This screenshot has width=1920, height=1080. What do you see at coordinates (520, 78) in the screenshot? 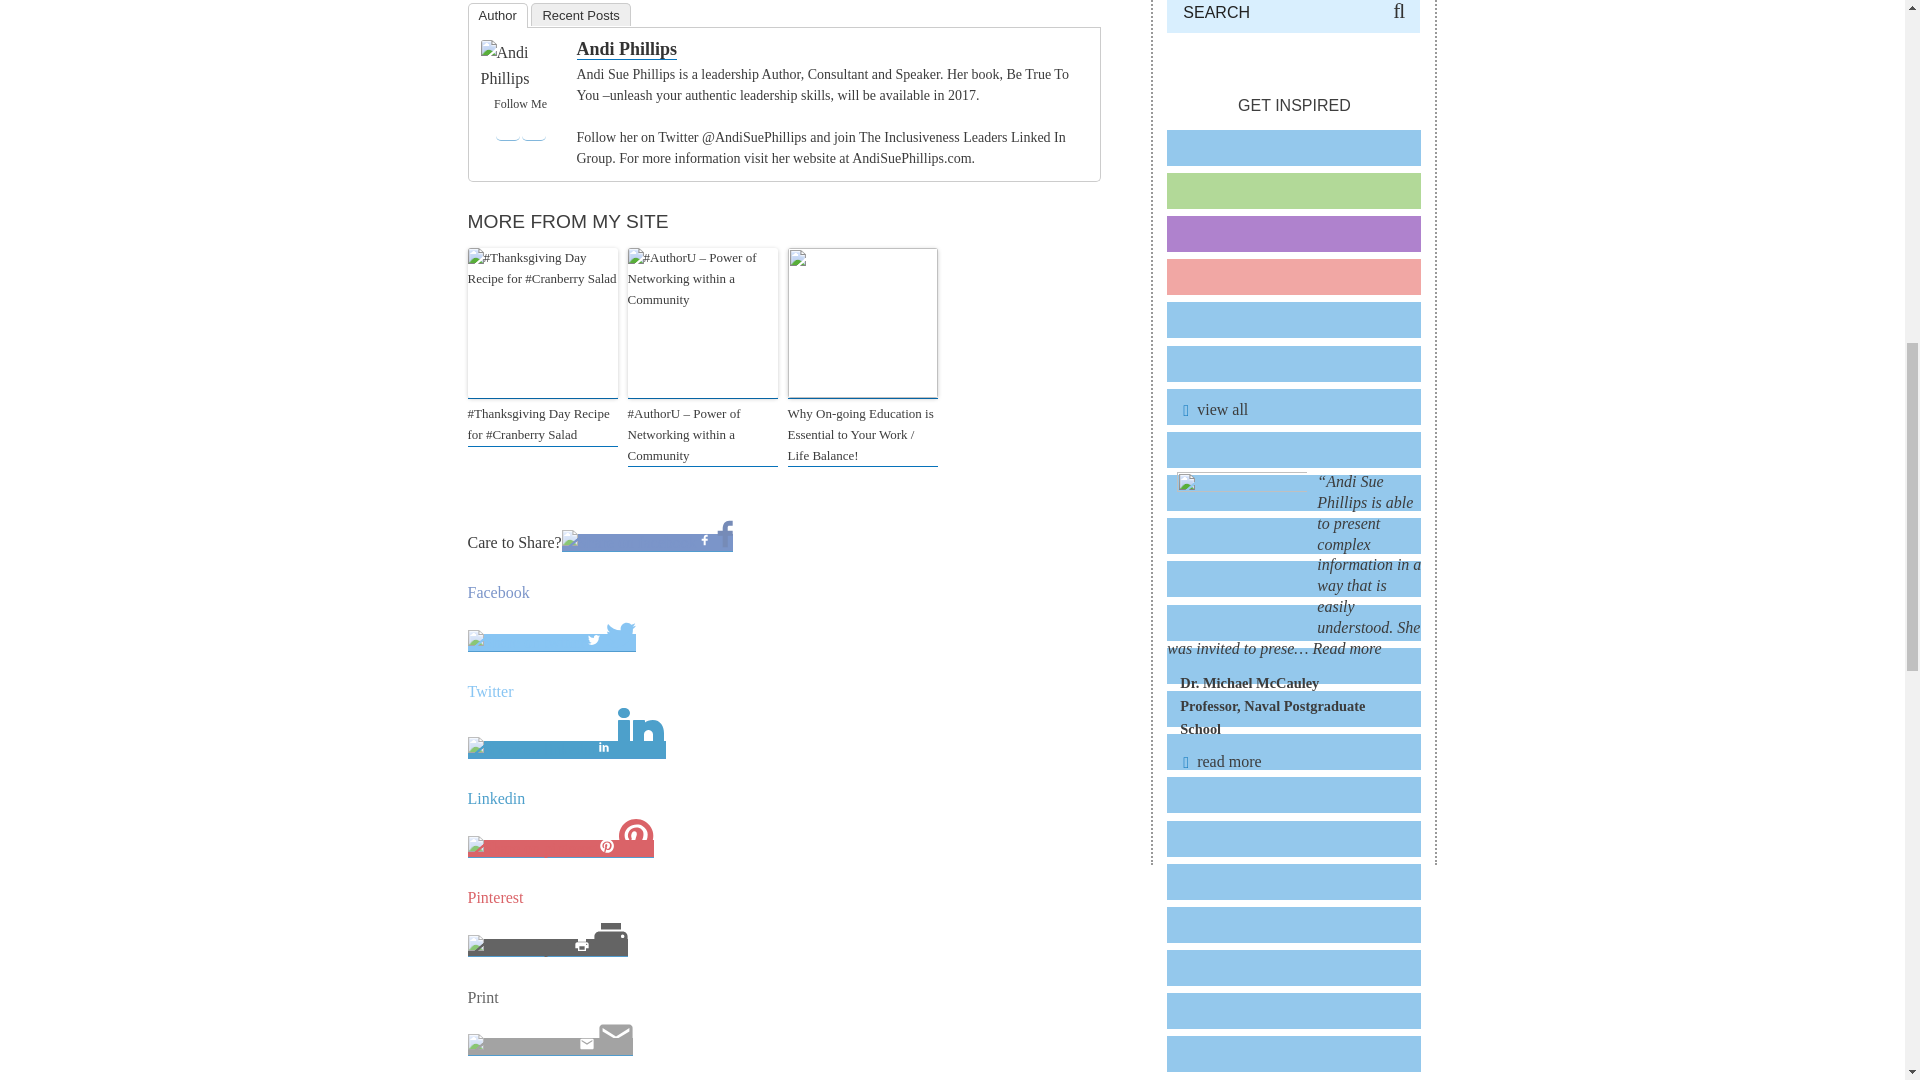
I see `Andi Phillips` at bounding box center [520, 78].